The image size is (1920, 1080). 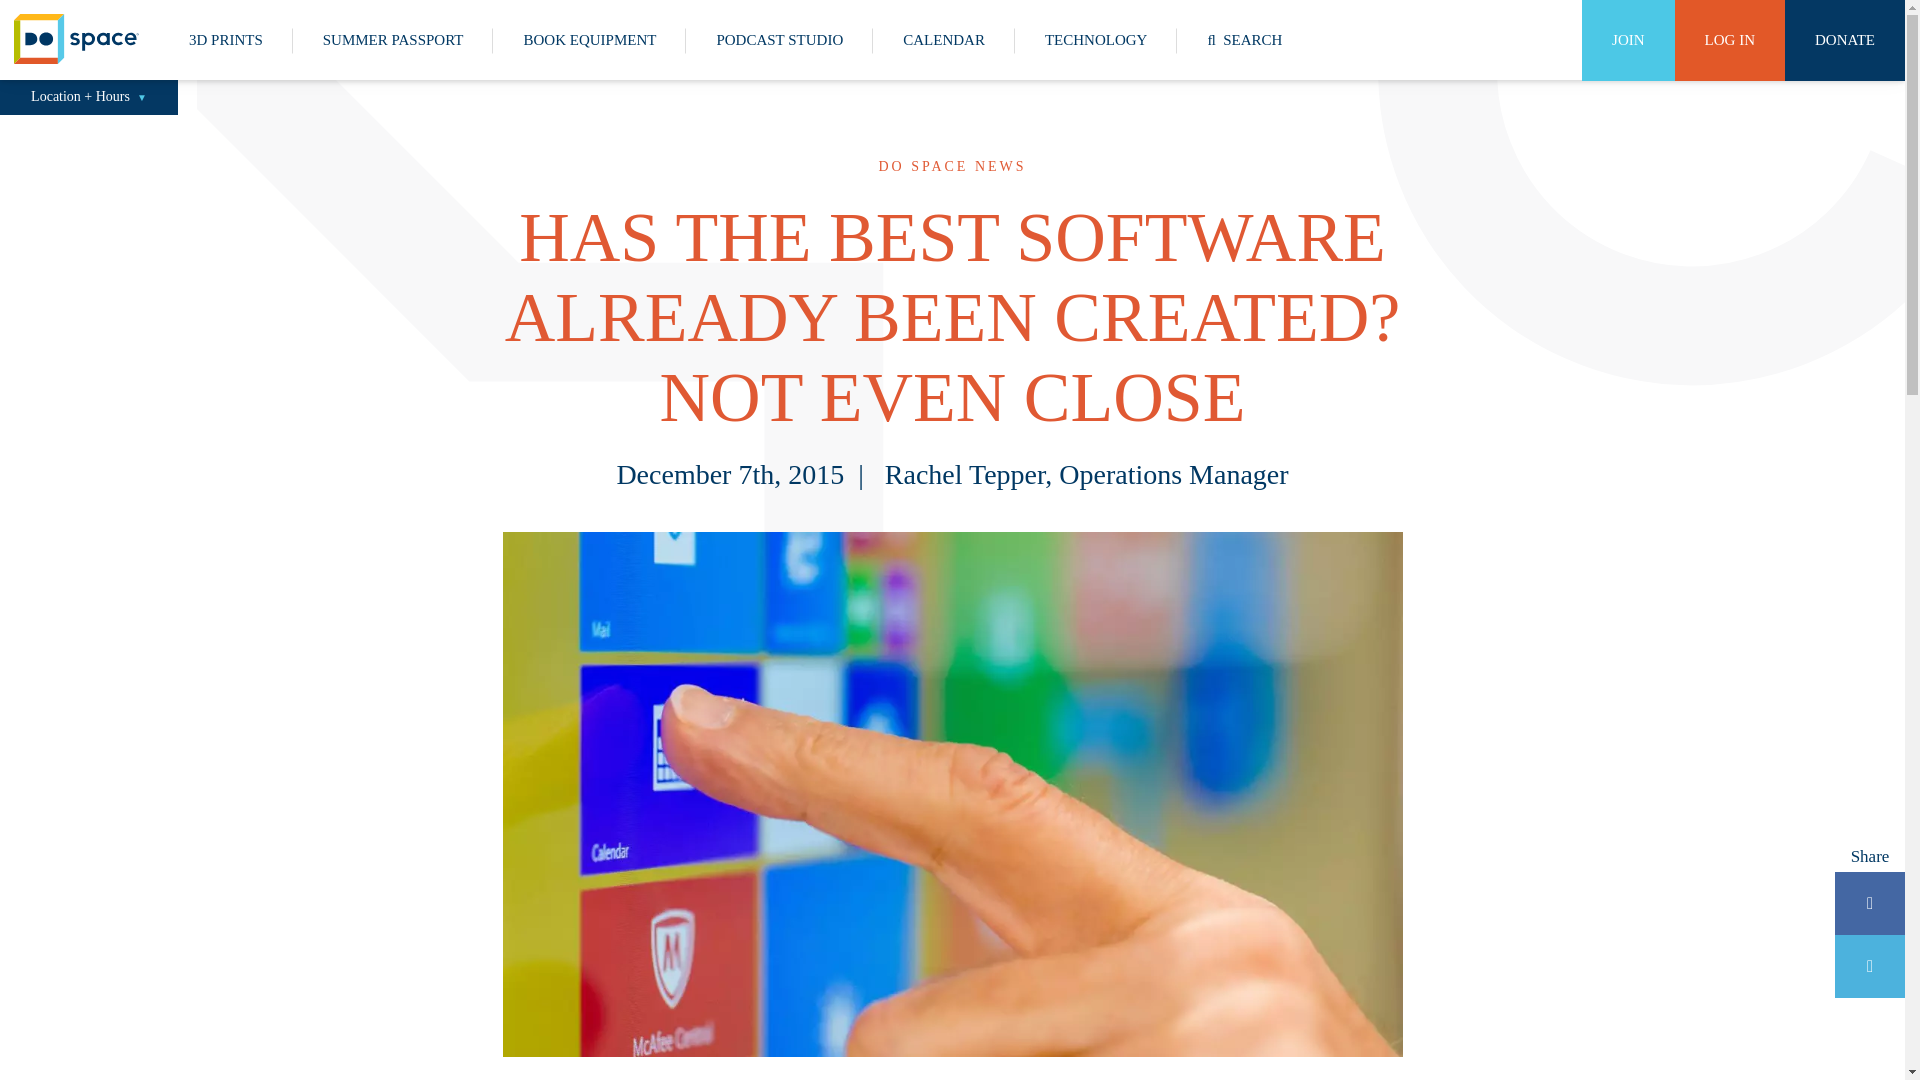 I want to click on DO SPACE NEWS, so click(x=951, y=166).